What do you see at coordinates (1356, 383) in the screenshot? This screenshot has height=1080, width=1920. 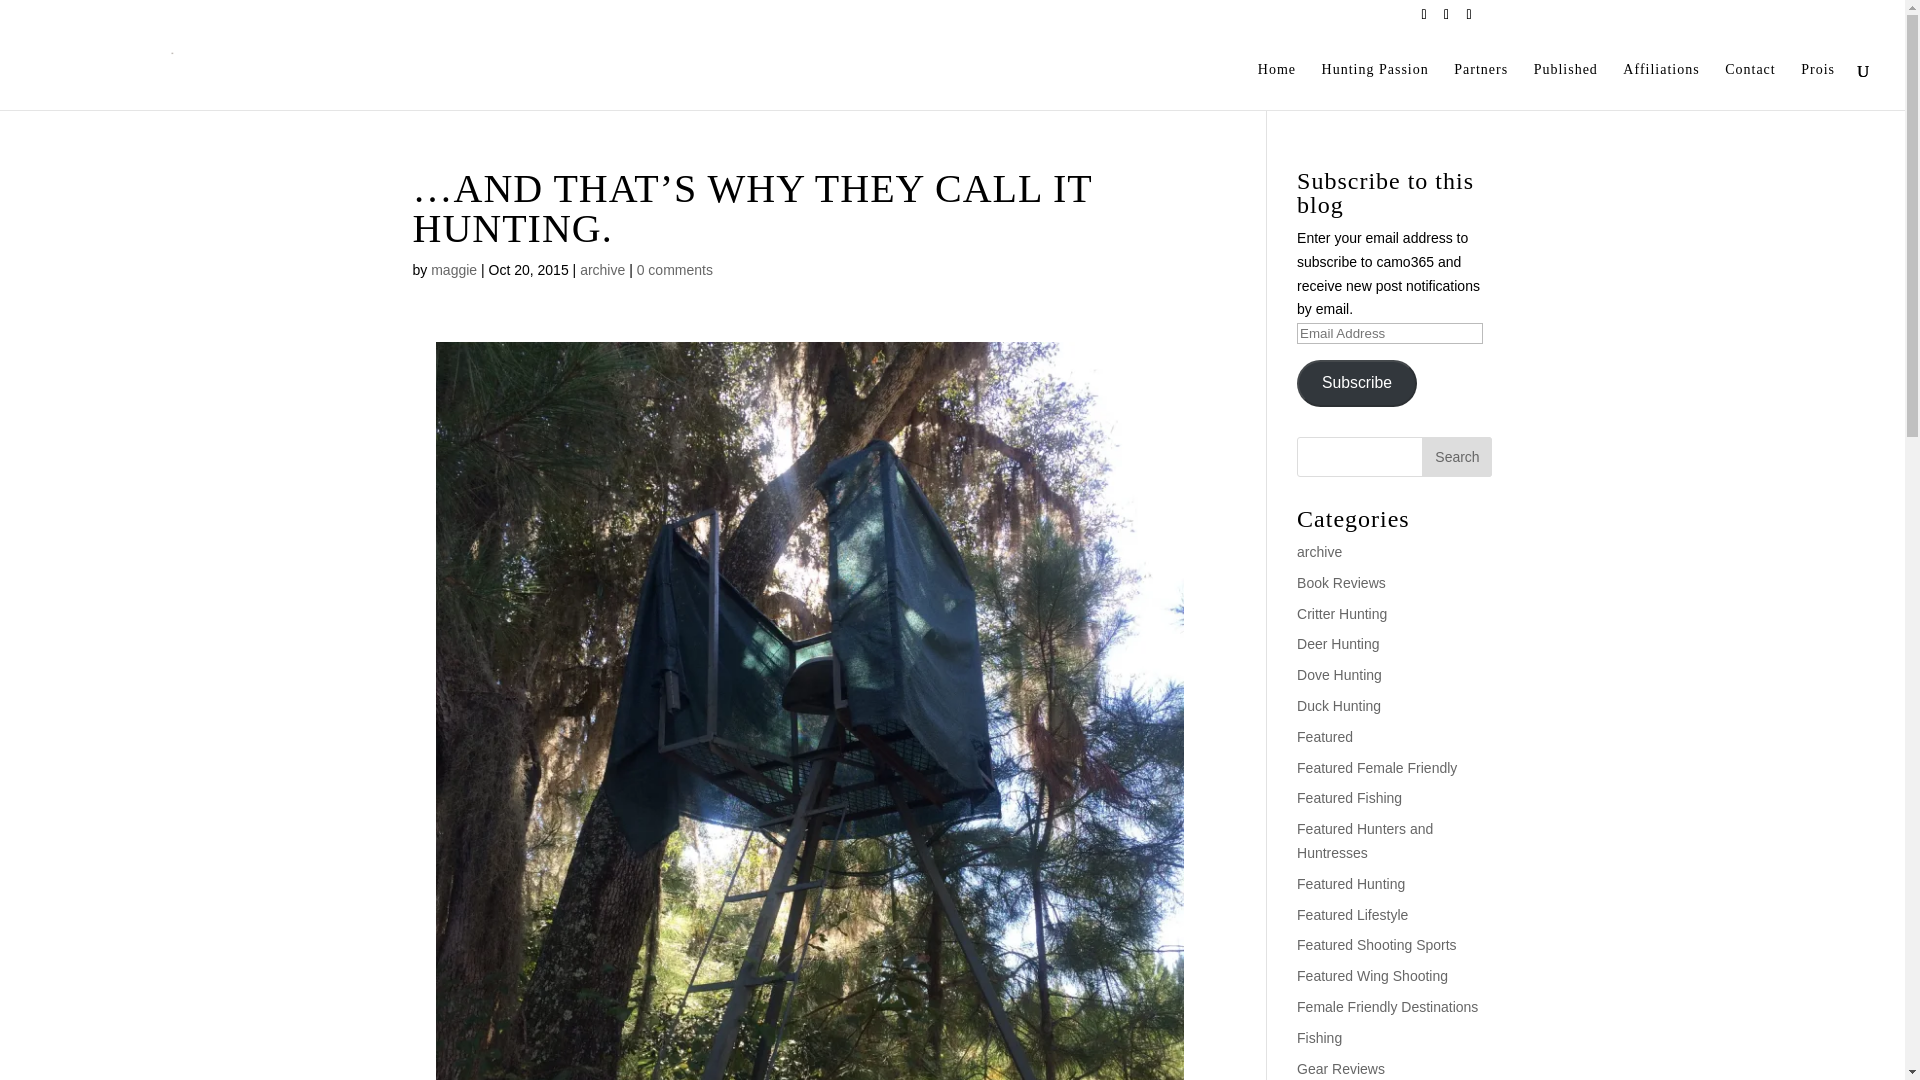 I see `Subscribe` at bounding box center [1356, 383].